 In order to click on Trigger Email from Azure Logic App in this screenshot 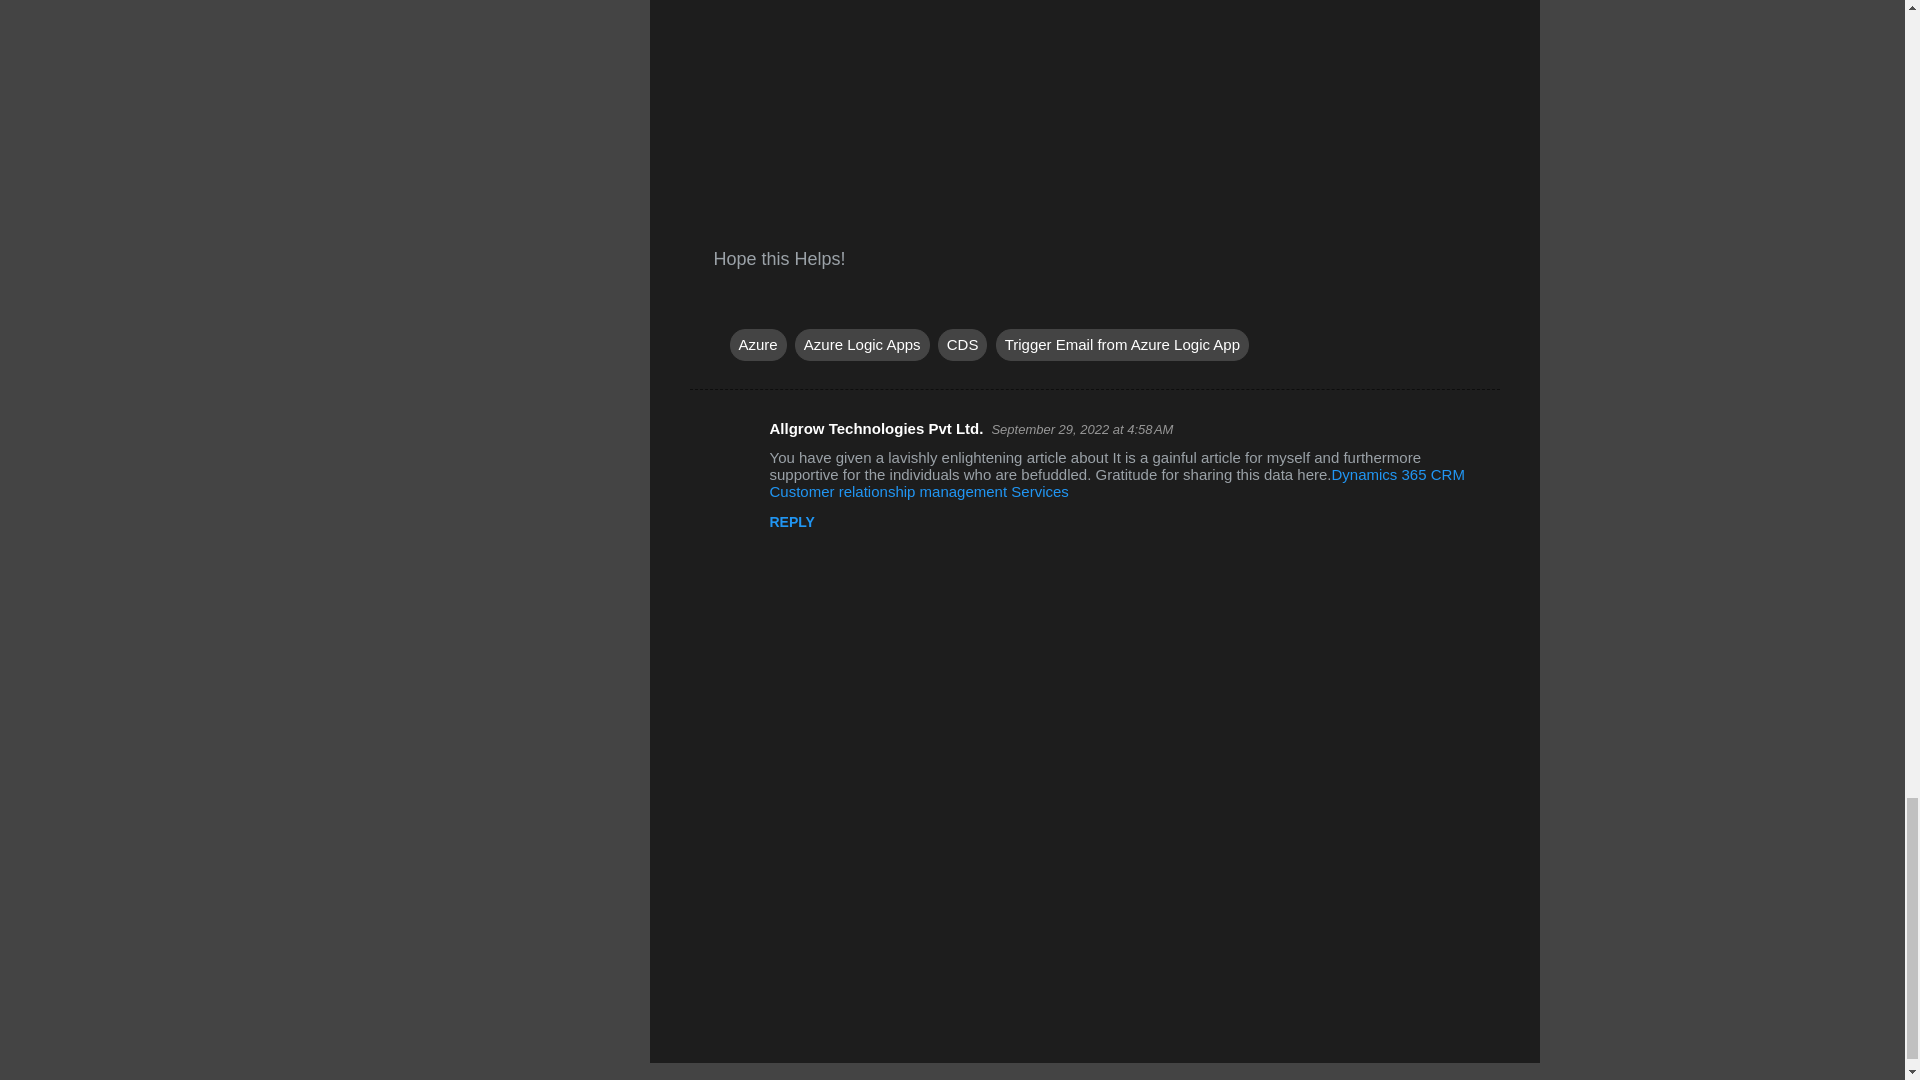, I will do `click(1122, 344)`.